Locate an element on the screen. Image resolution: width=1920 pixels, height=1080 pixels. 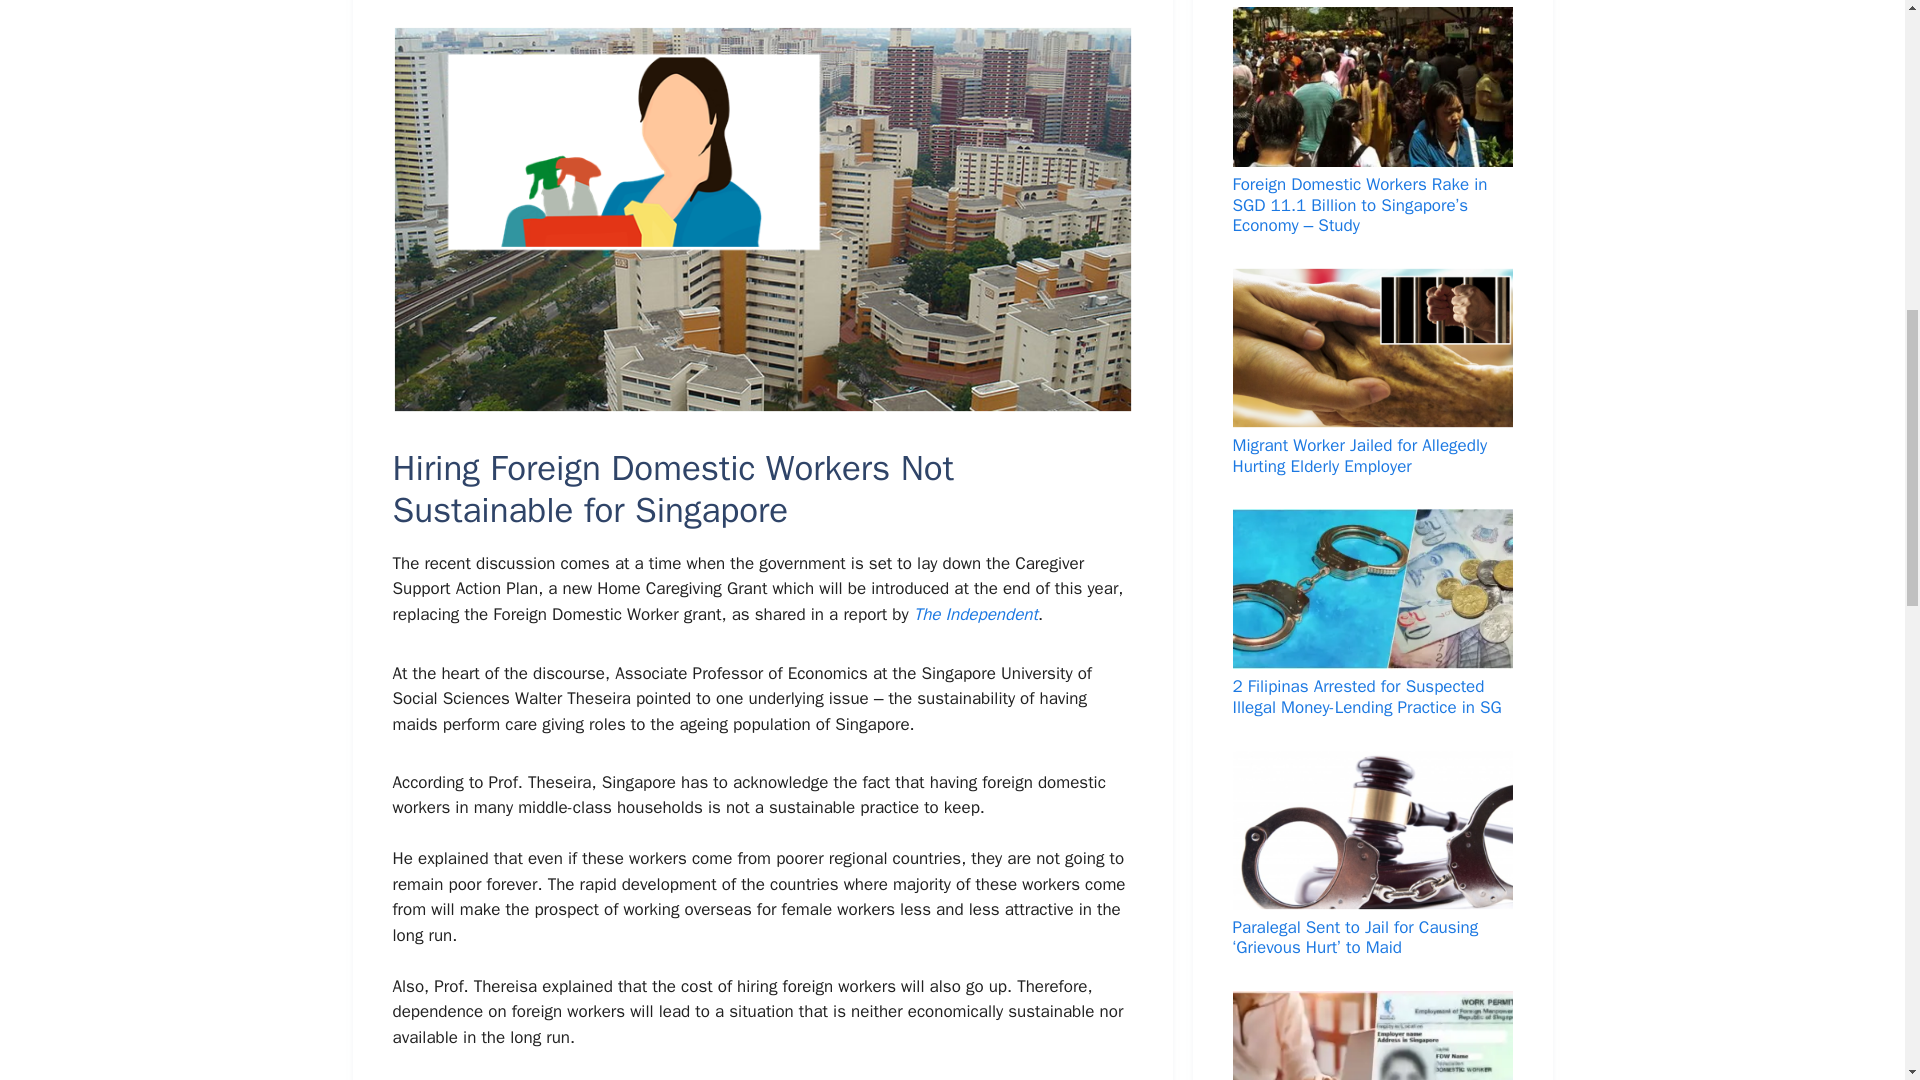
The Independent is located at coordinates (976, 614).